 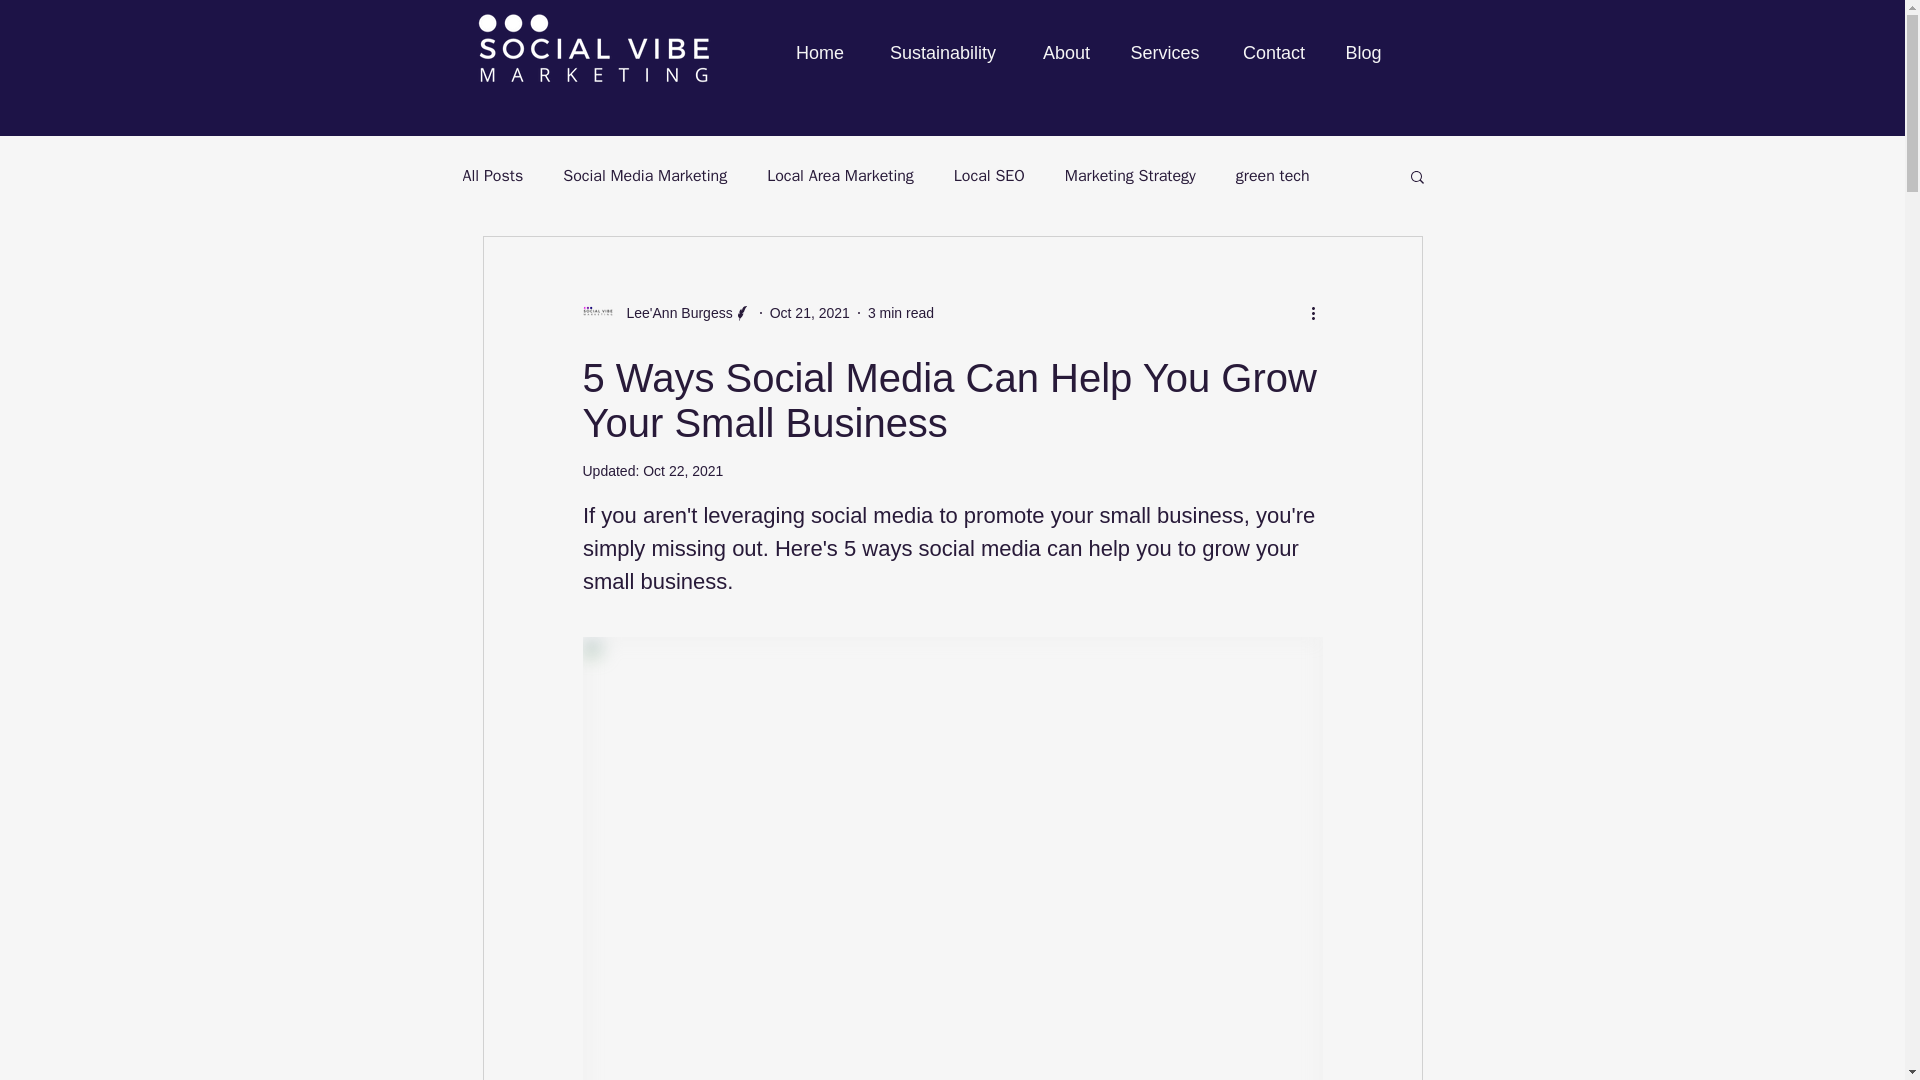 I want to click on About, so click(x=1066, y=52).